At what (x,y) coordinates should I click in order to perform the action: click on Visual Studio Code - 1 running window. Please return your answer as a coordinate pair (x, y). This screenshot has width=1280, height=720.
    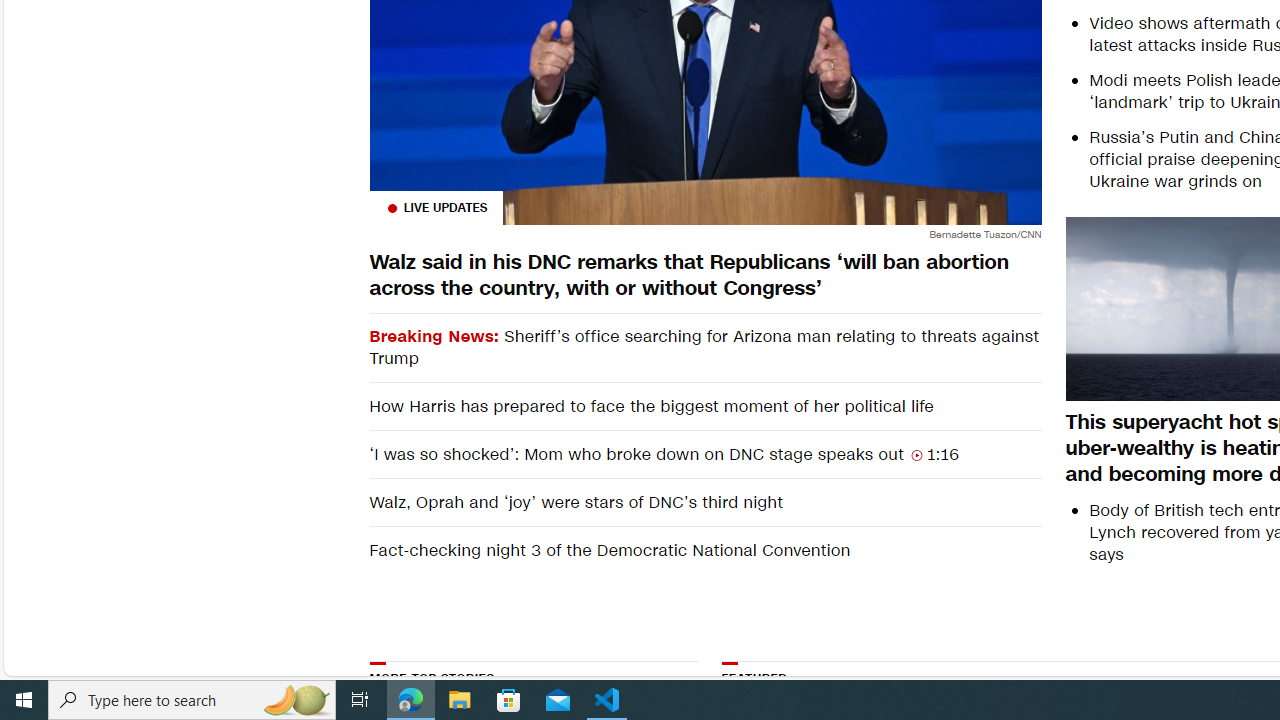
    Looking at the image, I should click on (607, 700).